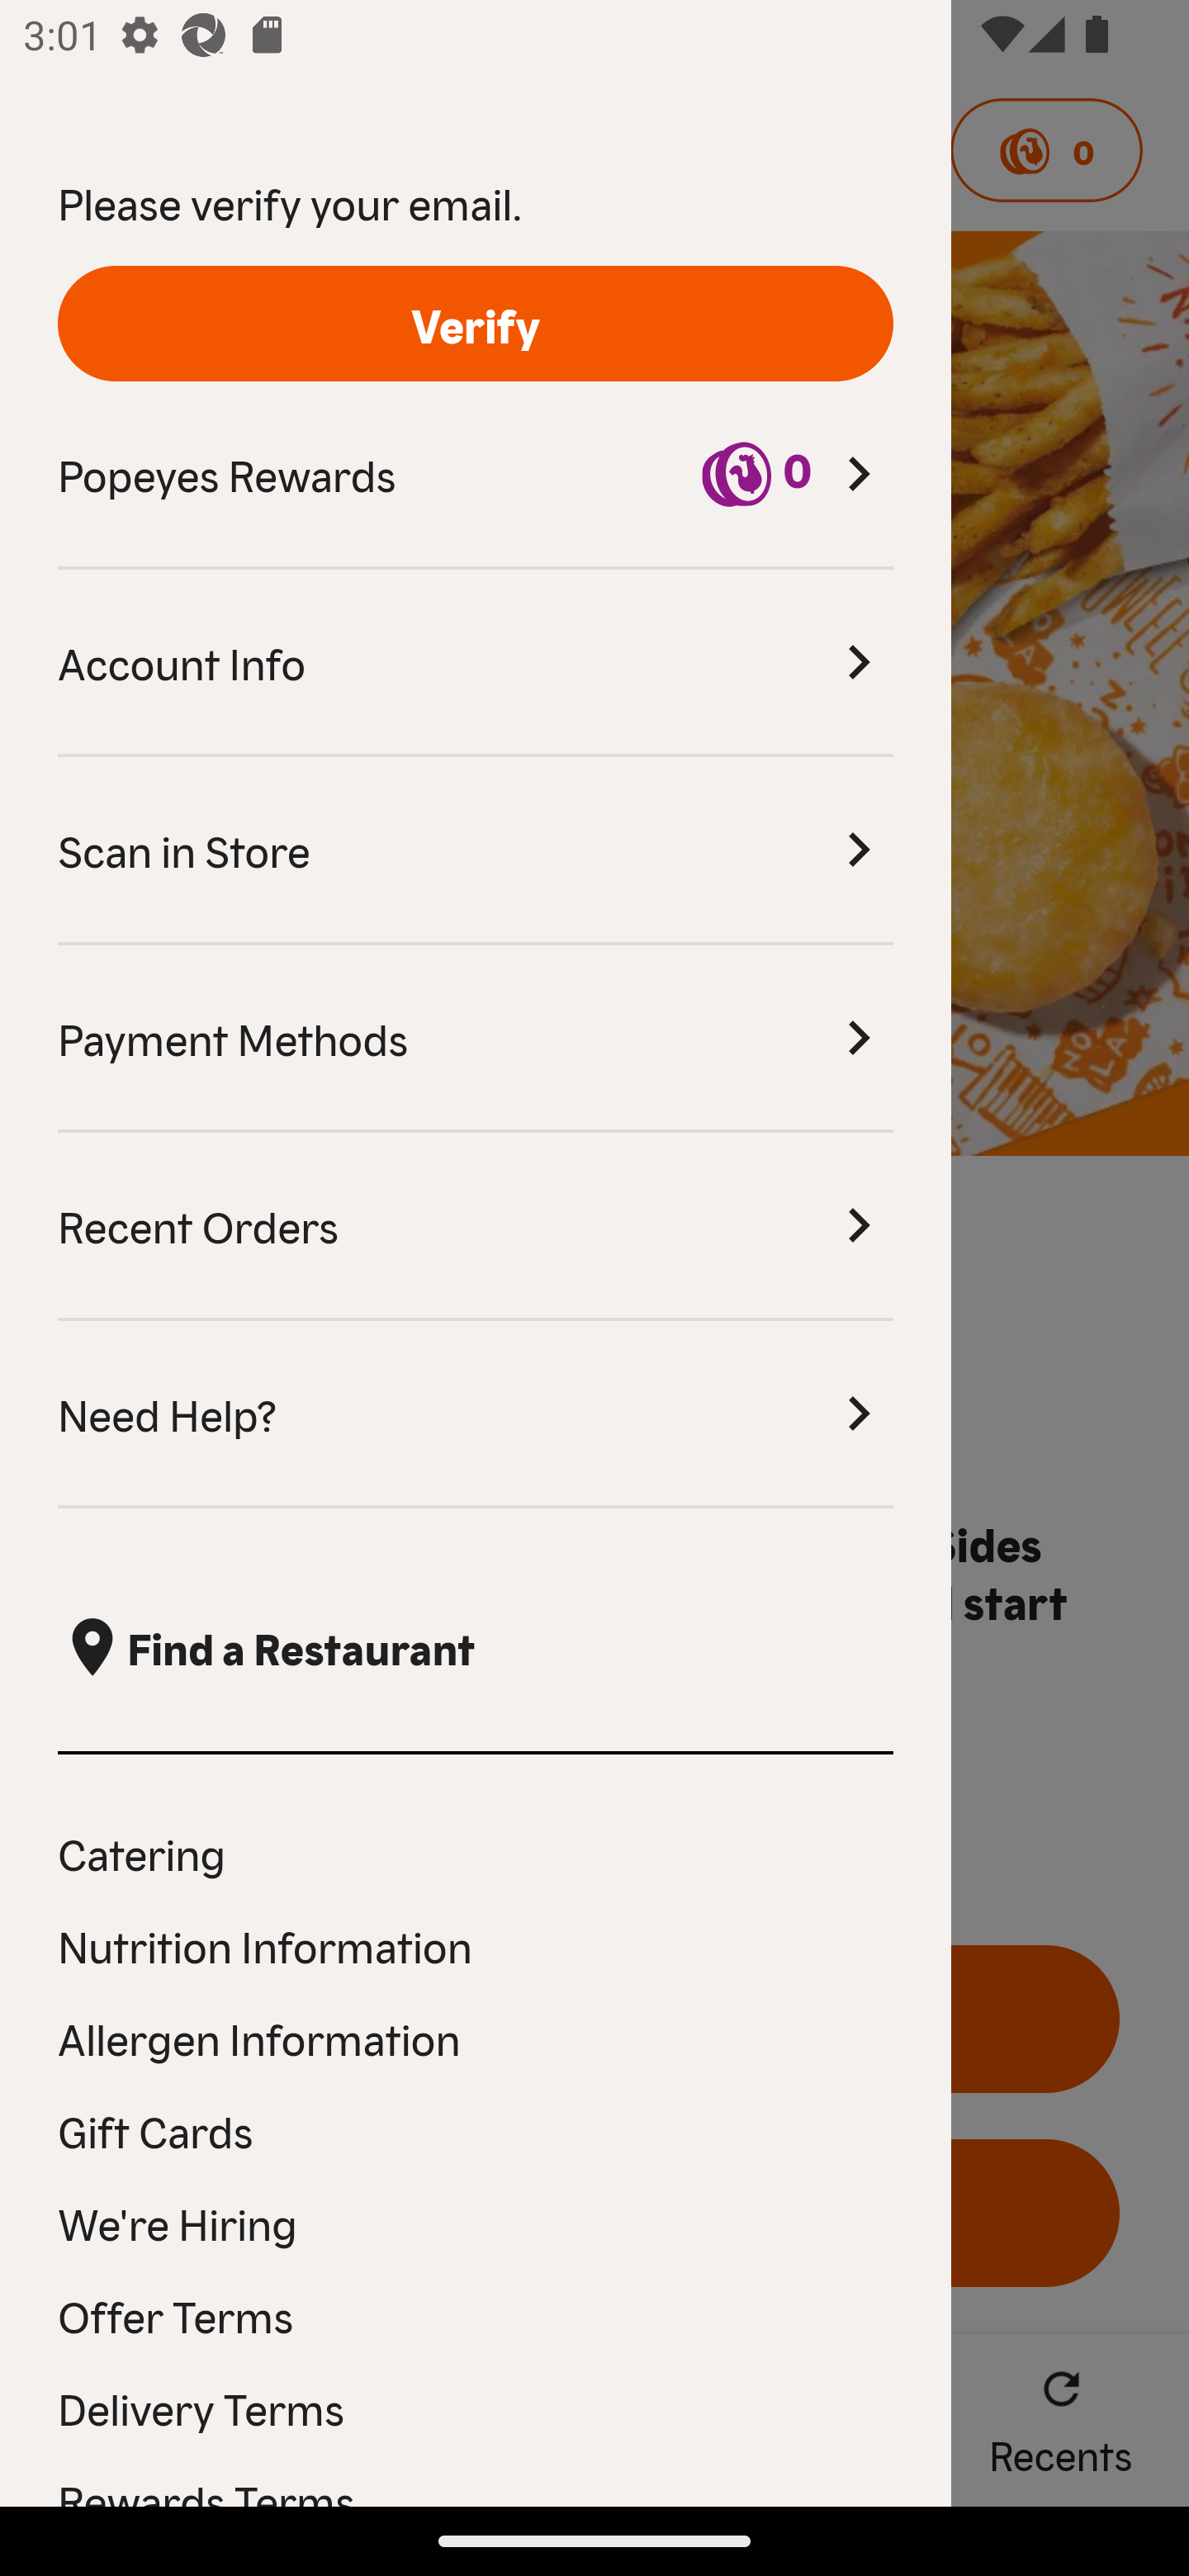 The image size is (1189, 2576). Describe the element at coordinates (476, 1944) in the screenshot. I see `Nutrition Information` at that location.